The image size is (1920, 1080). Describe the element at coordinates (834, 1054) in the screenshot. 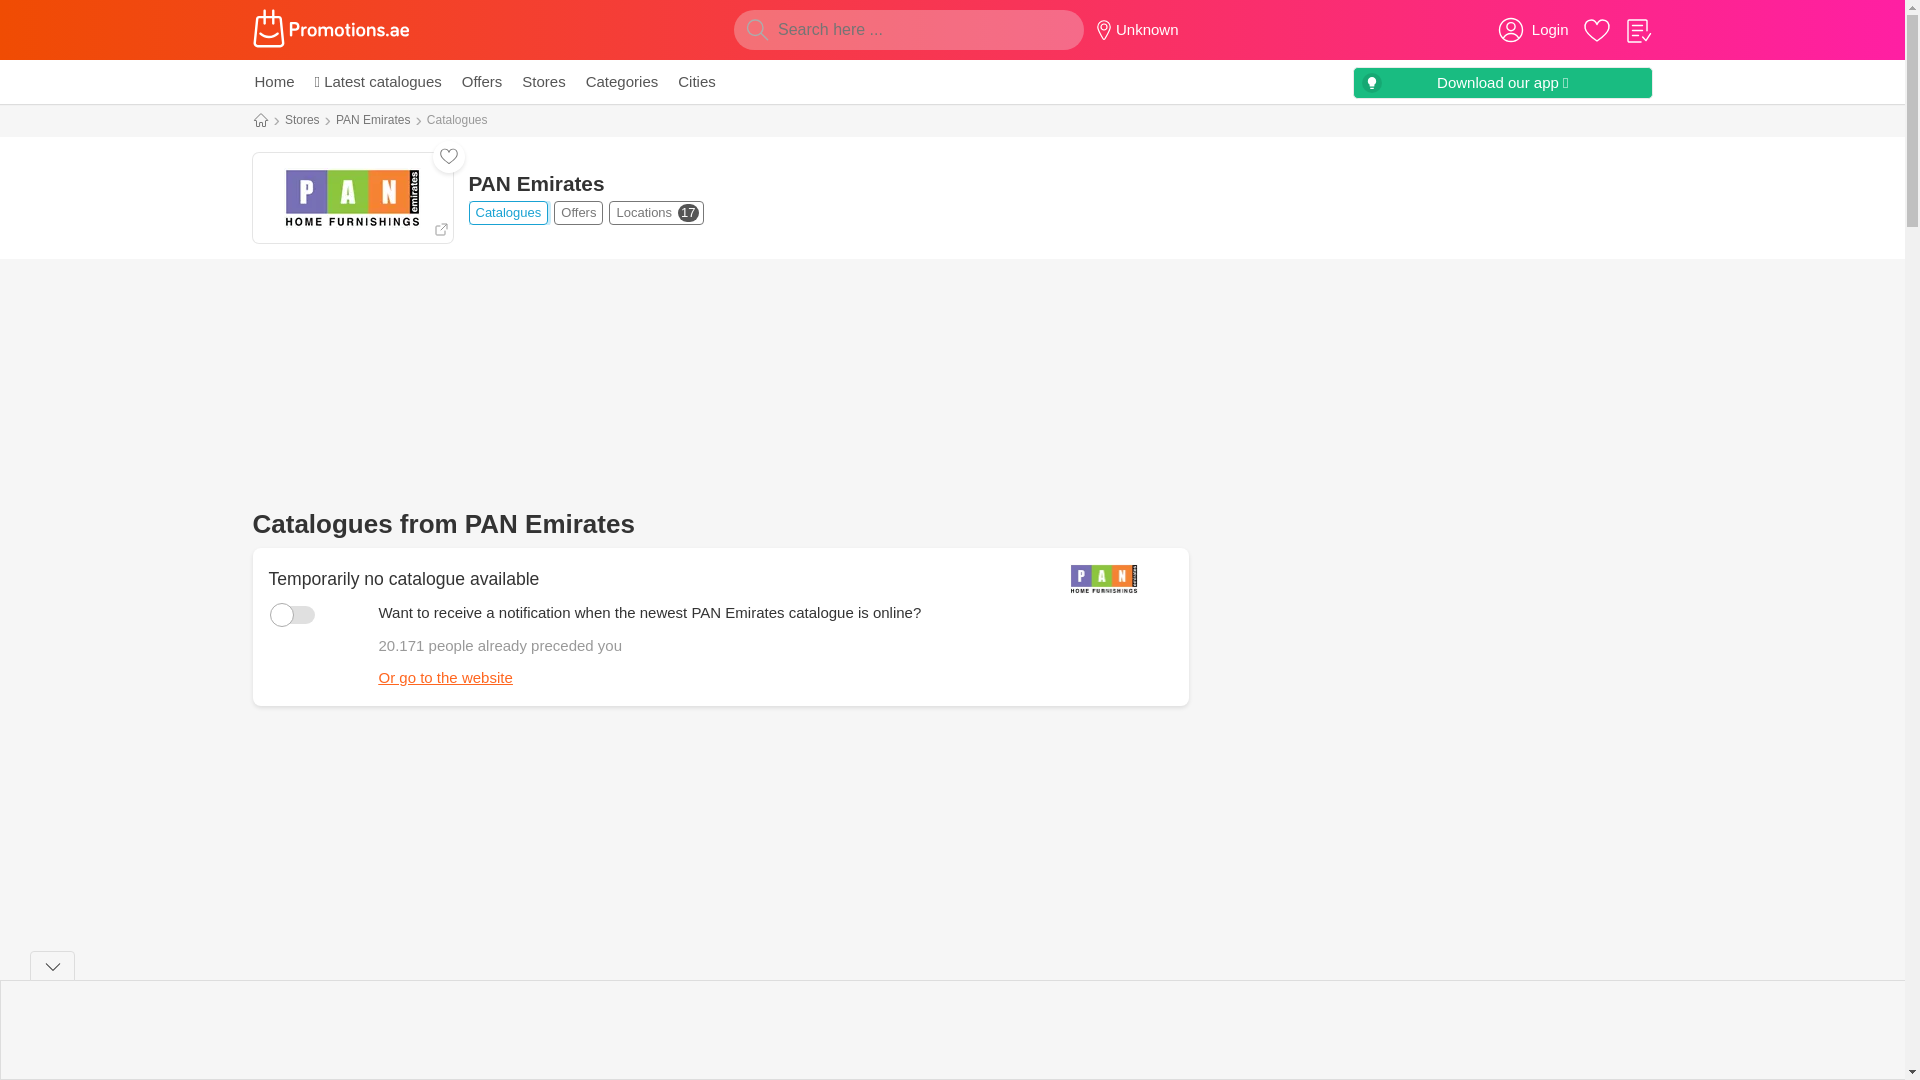

I see `Offers` at that location.